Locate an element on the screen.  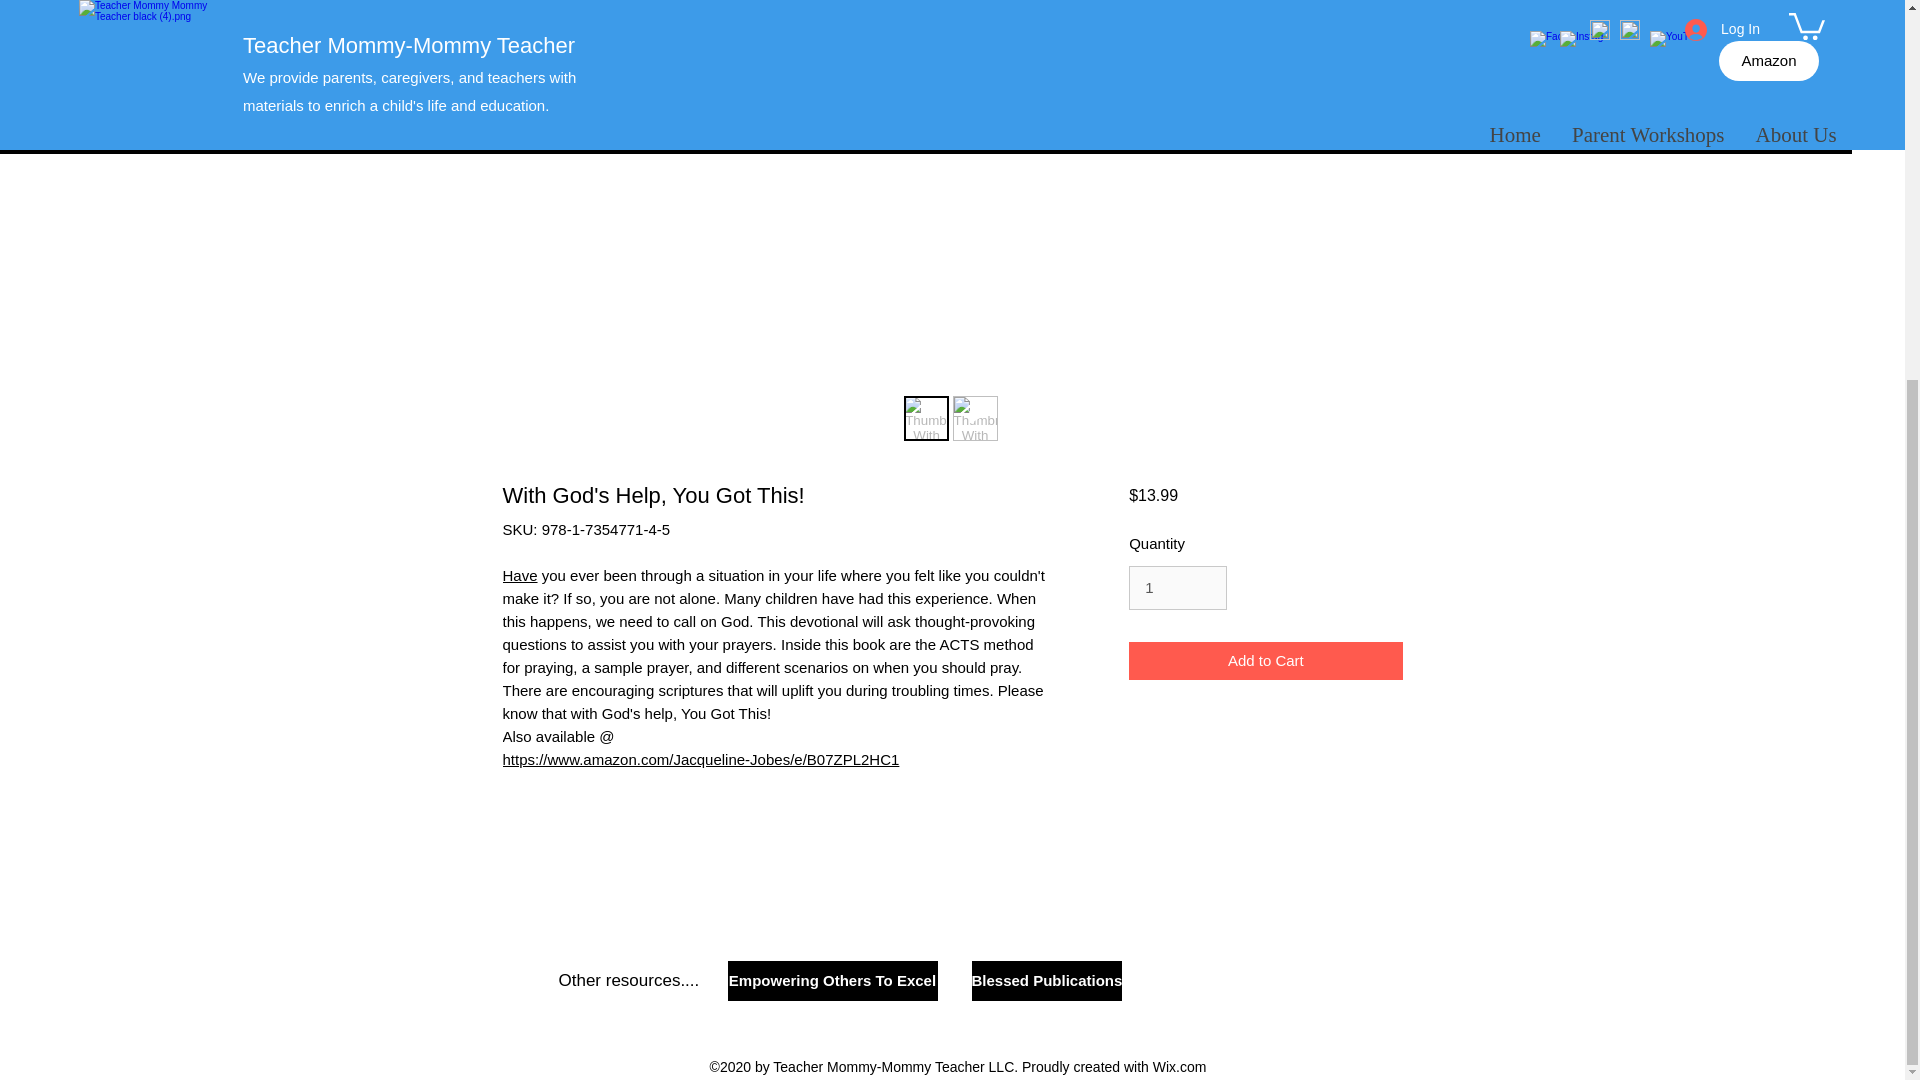
Blessed Publications is located at coordinates (1047, 981).